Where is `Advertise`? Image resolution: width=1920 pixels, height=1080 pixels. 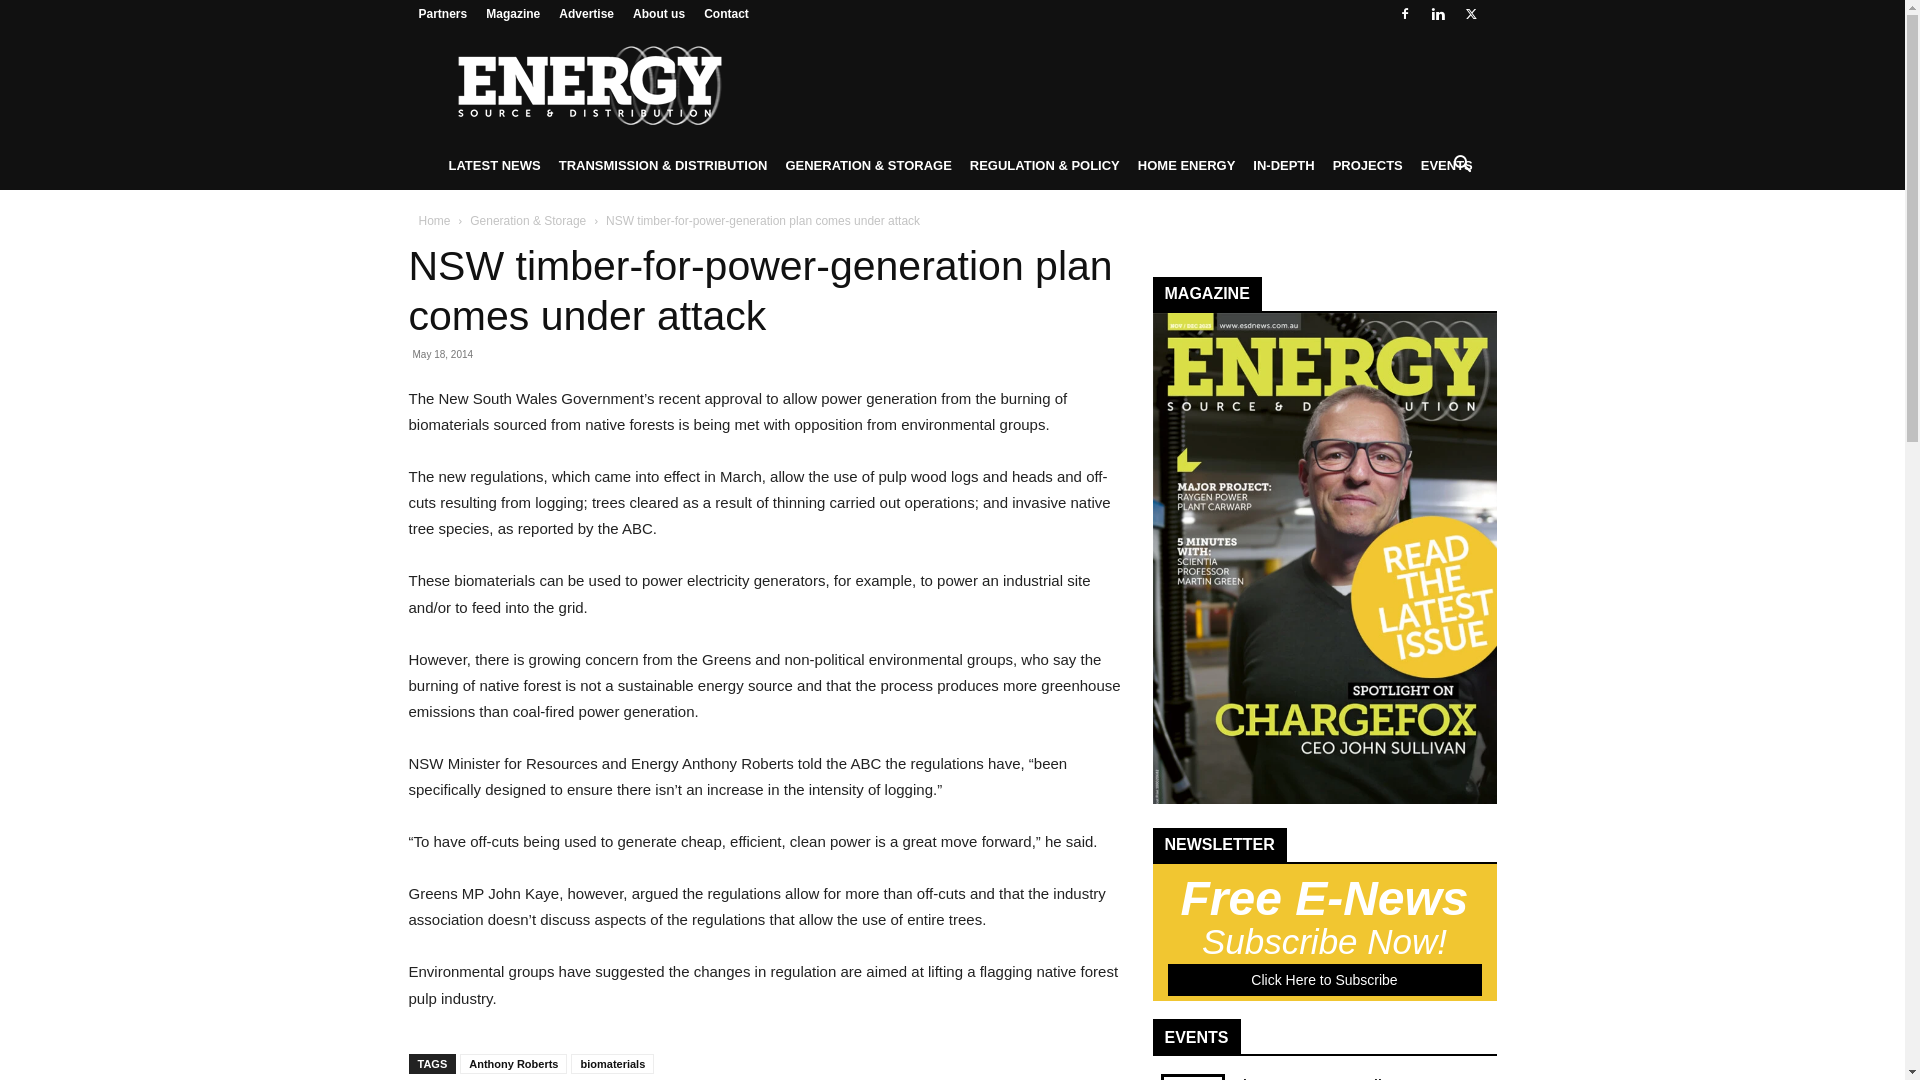 Advertise is located at coordinates (586, 14).